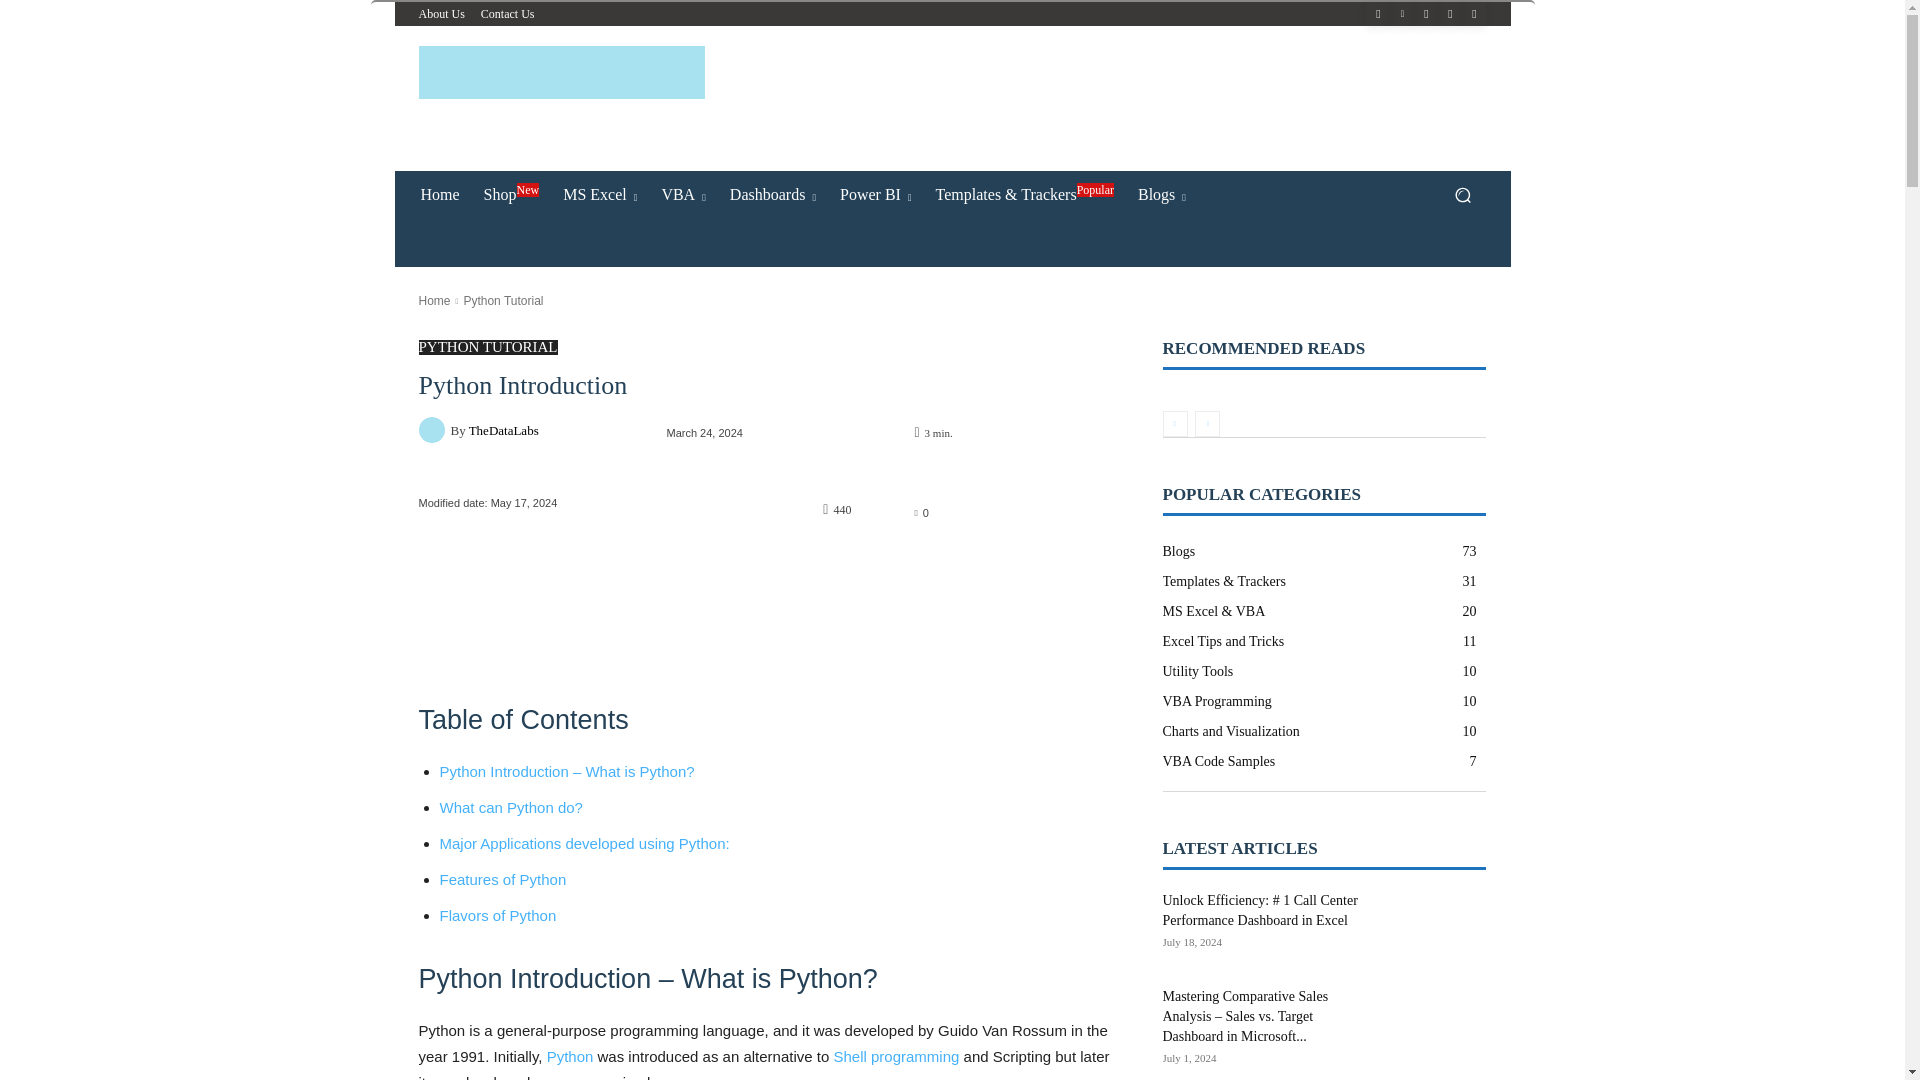  Describe the element at coordinates (1426, 14) in the screenshot. I see `Telegram` at that location.